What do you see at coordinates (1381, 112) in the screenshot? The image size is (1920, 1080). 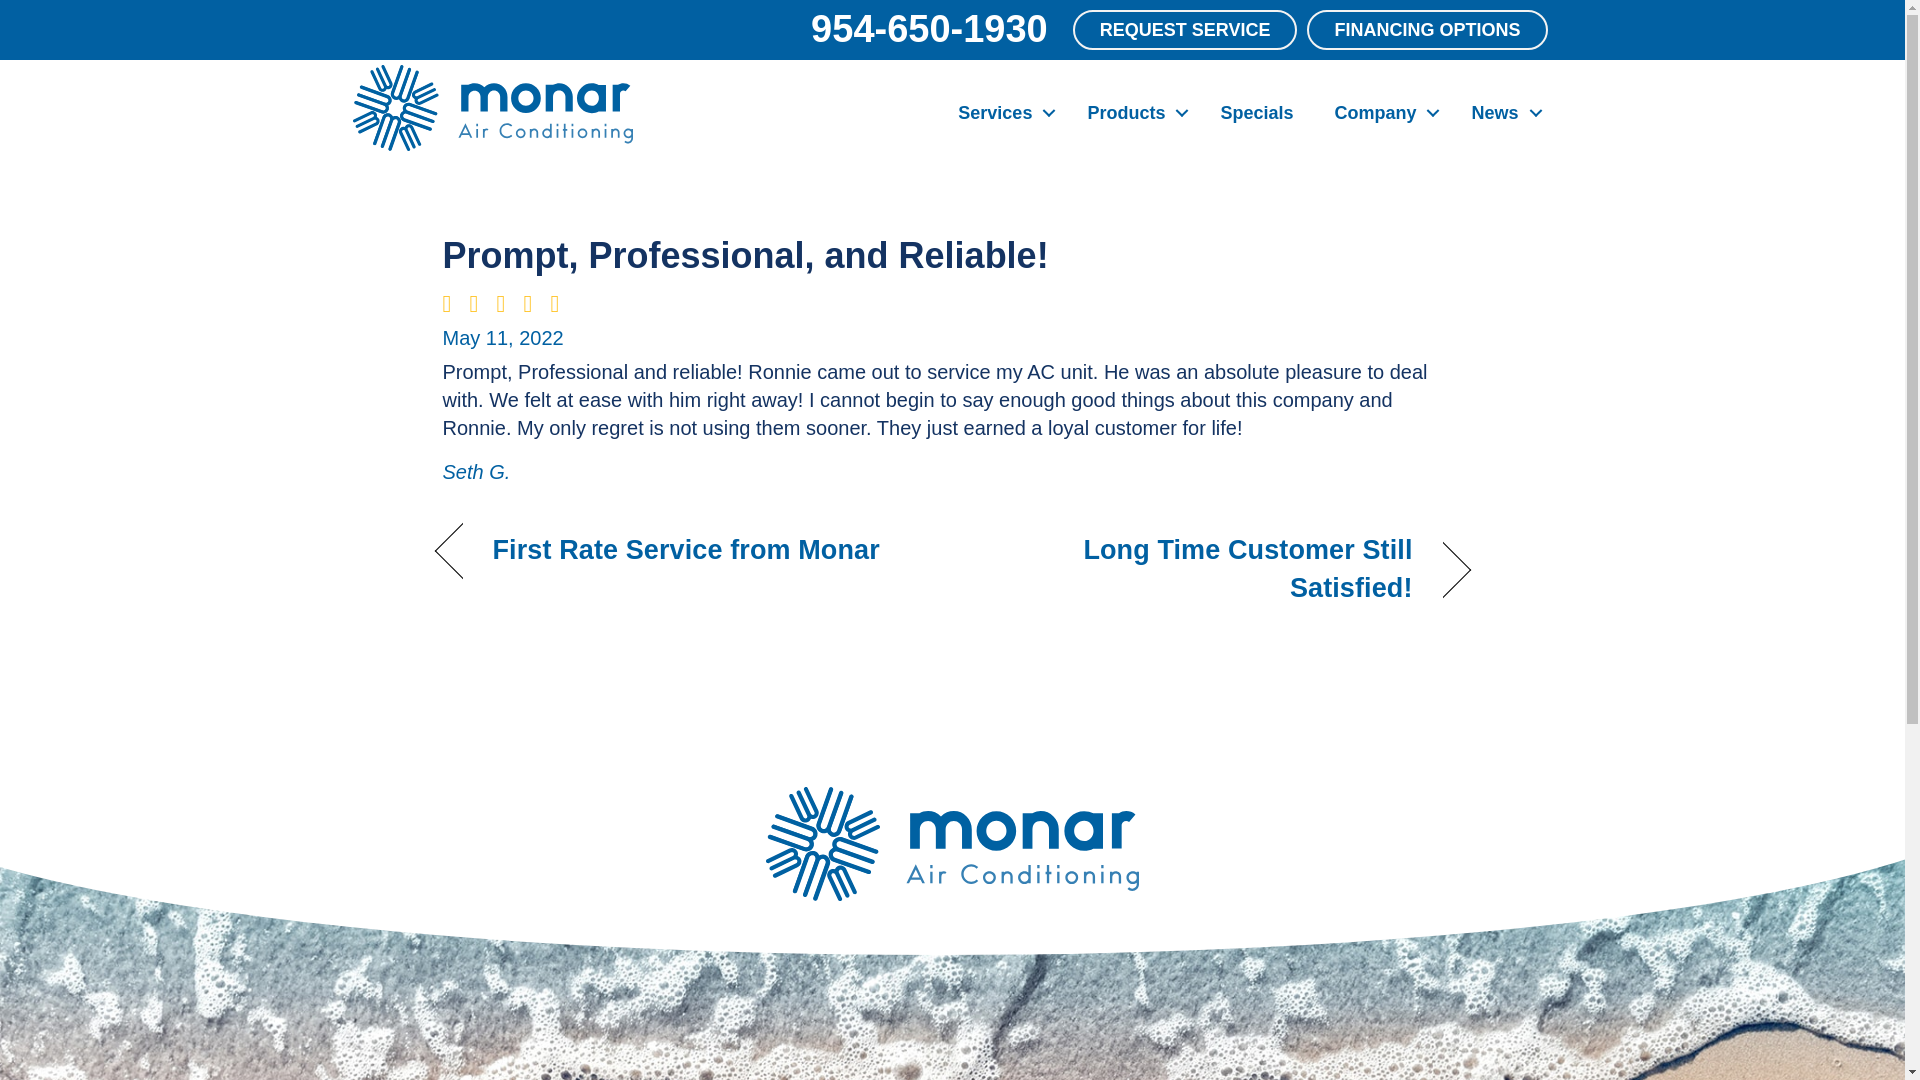 I see `Company` at bounding box center [1381, 112].